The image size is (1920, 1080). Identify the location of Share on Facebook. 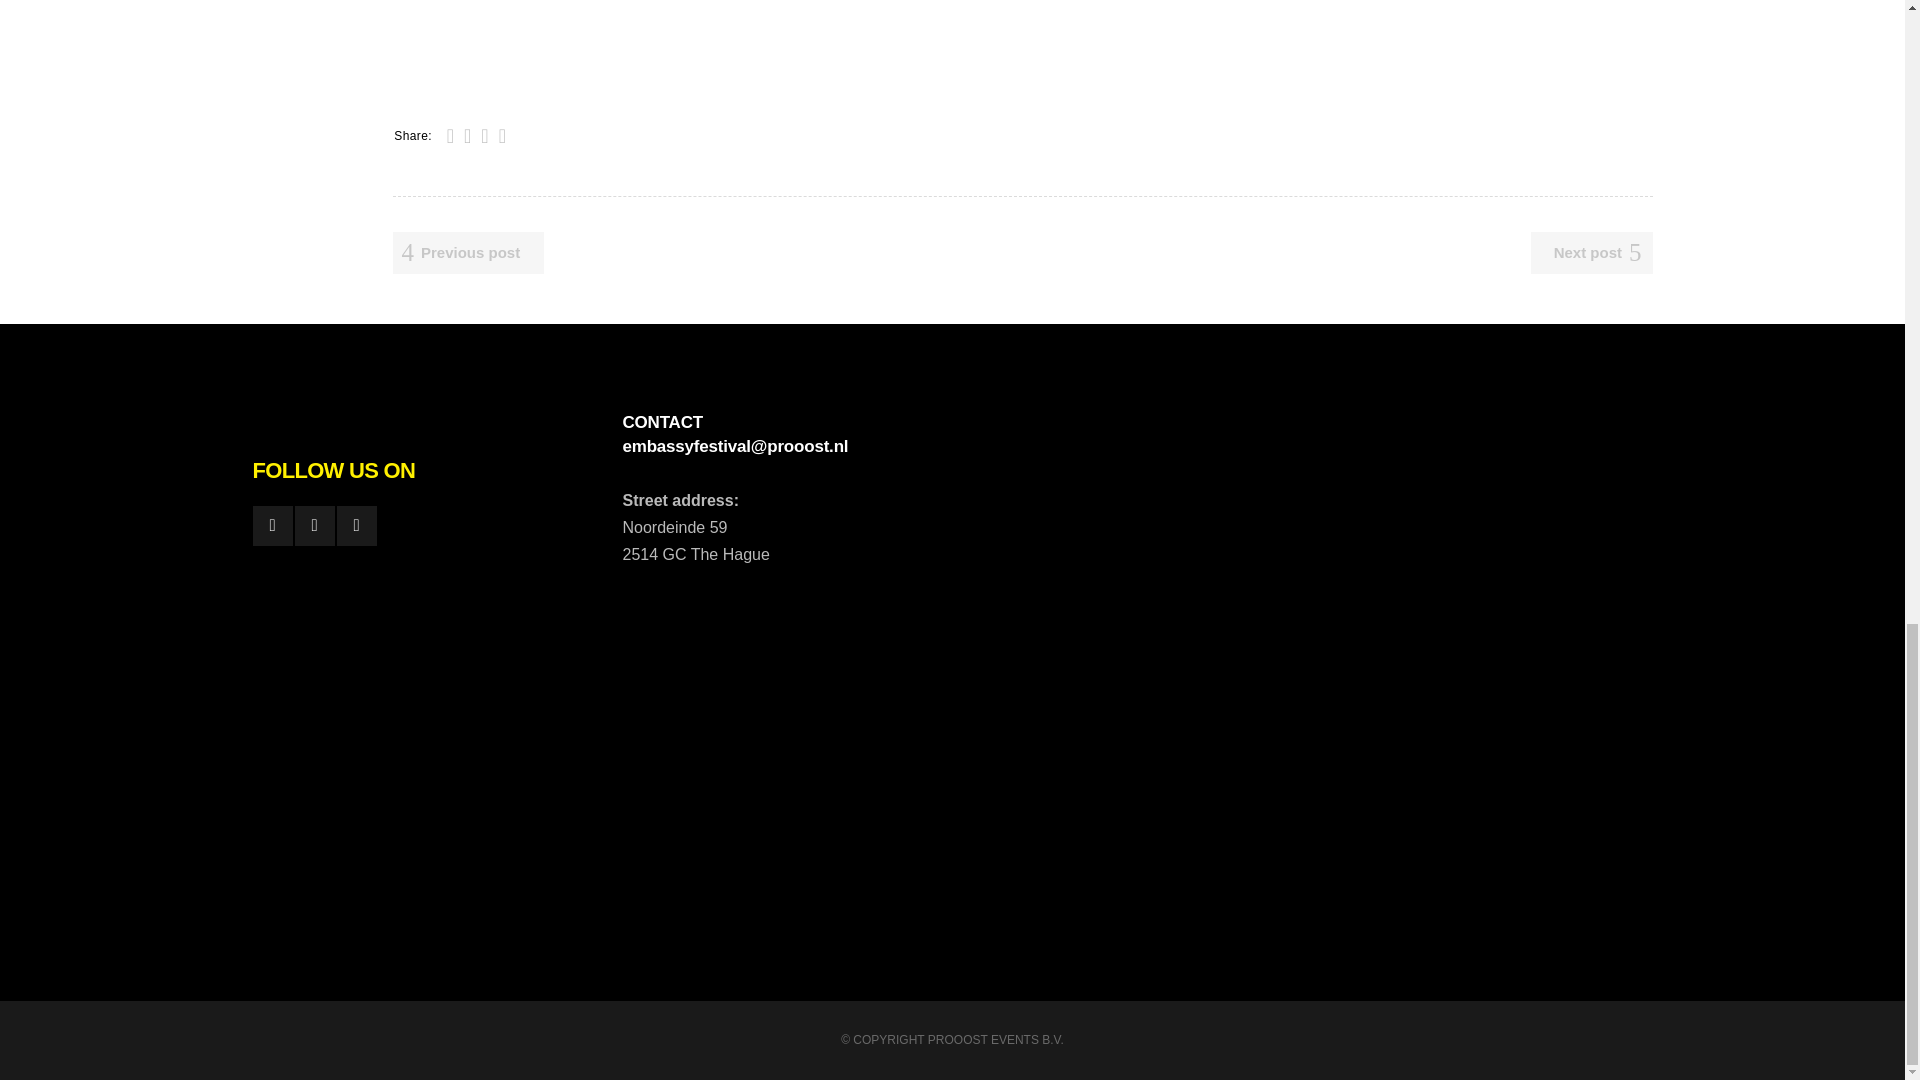
(450, 136).